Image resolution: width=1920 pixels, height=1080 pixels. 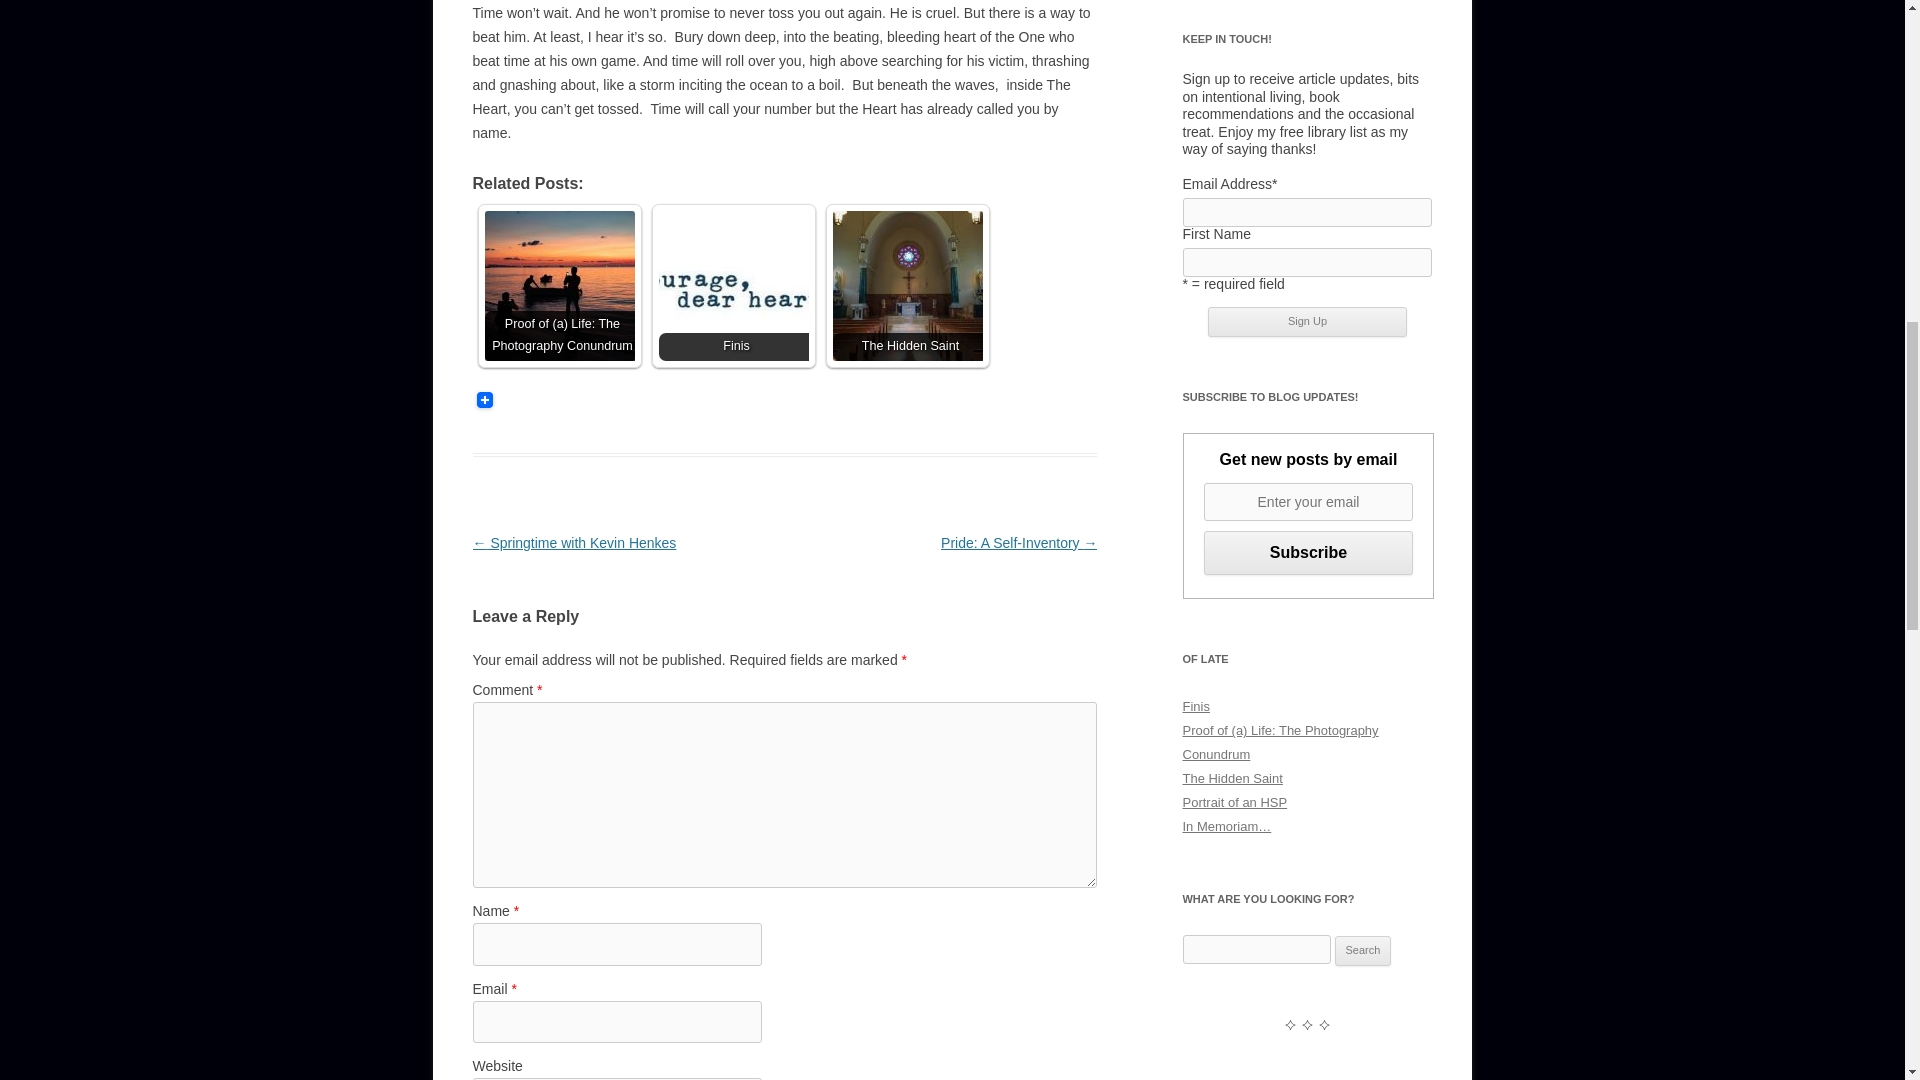 I want to click on Finis, so click(x=733, y=285).